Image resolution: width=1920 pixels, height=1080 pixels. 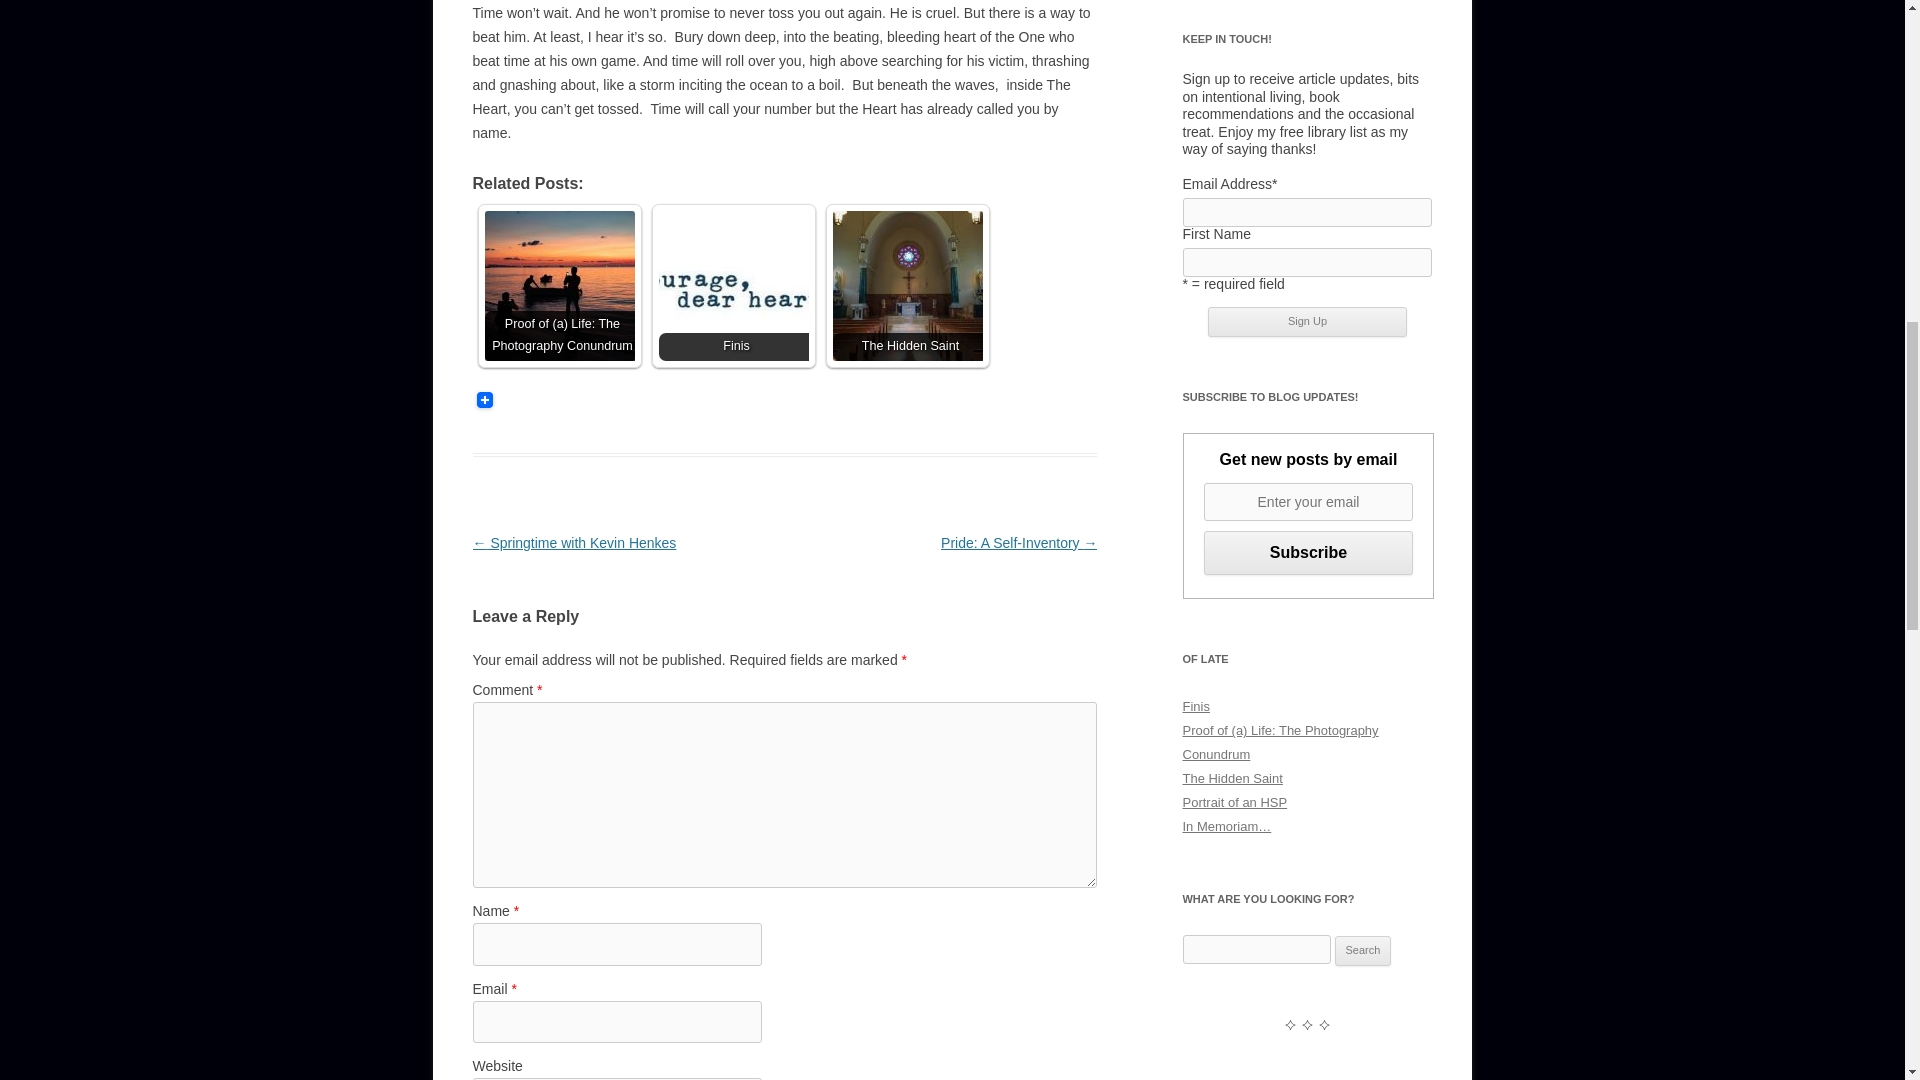 I want to click on Finis, so click(x=733, y=285).